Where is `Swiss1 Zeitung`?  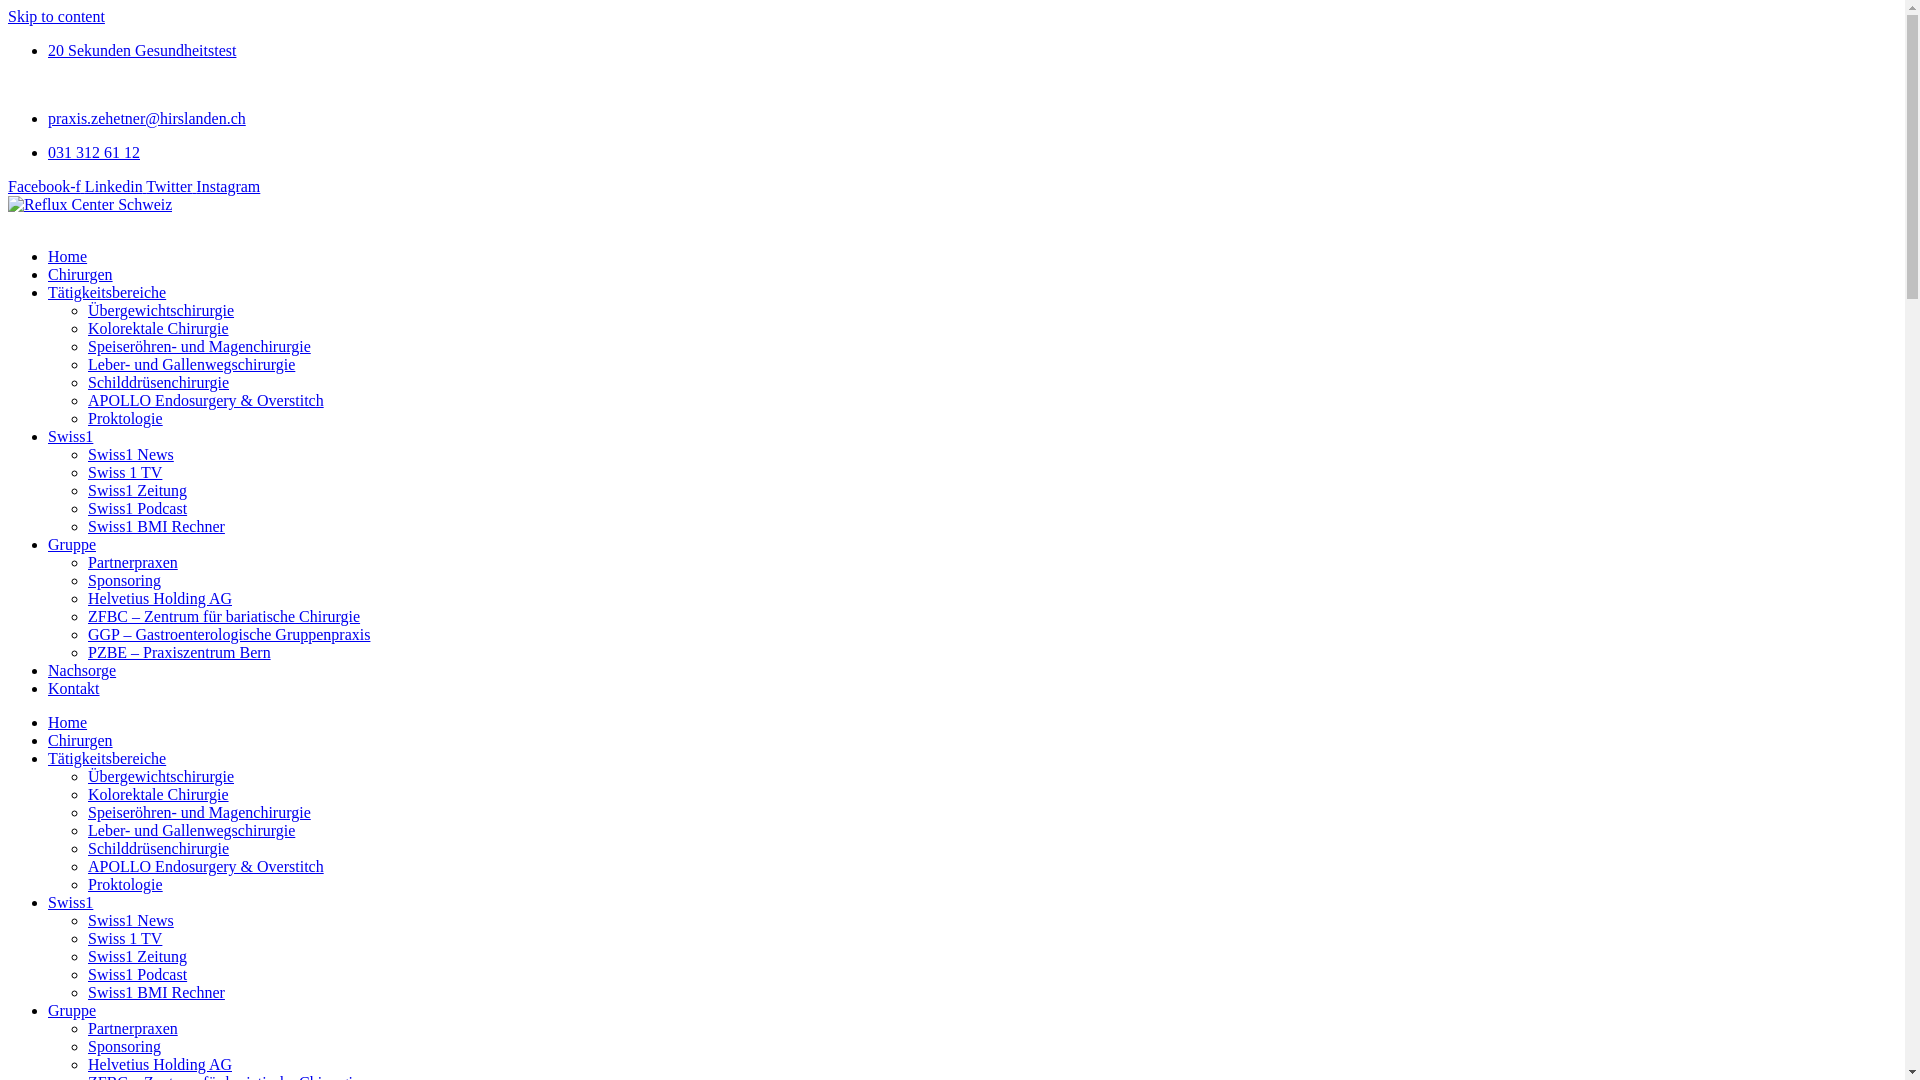
Swiss1 Zeitung is located at coordinates (138, 490).